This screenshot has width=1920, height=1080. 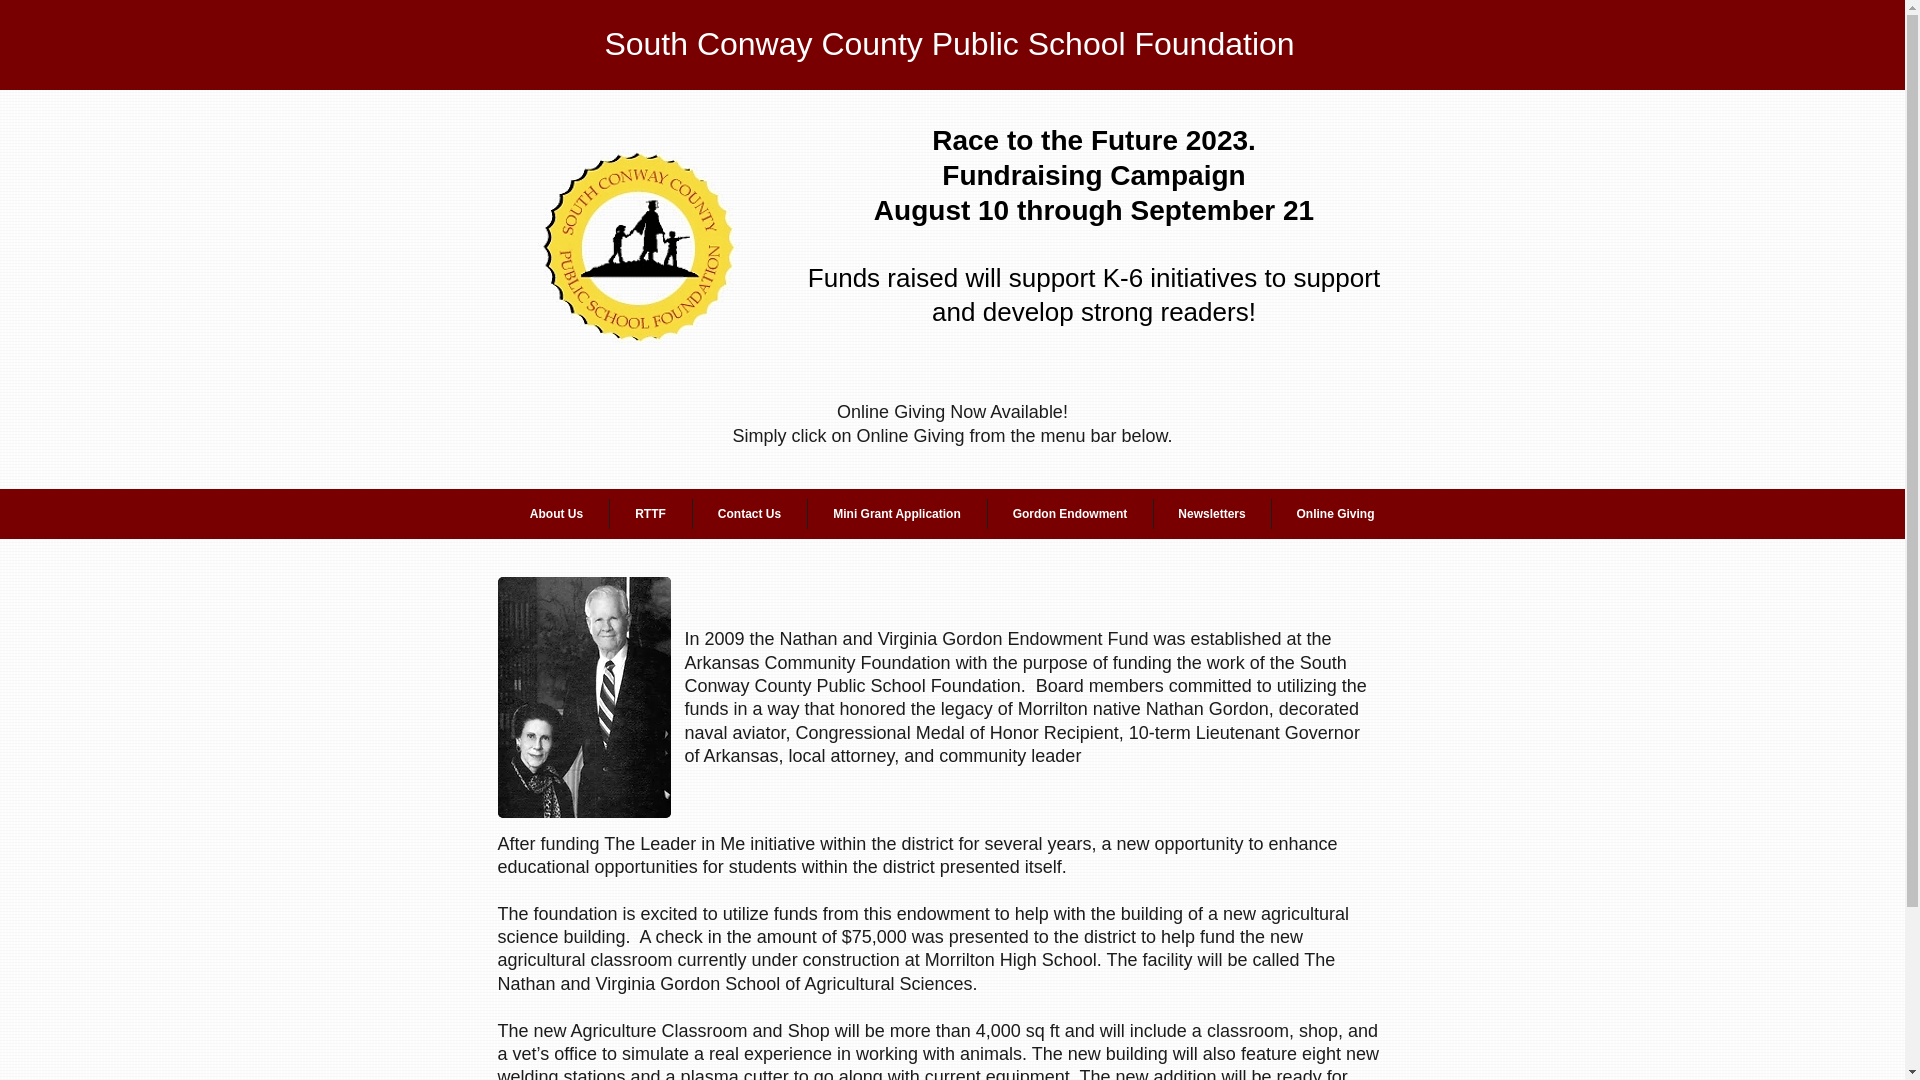 What do you see at coordinates (897, 514) in the screenshot?
I see `Mini Grant Application` at bounding box center [897, 514].